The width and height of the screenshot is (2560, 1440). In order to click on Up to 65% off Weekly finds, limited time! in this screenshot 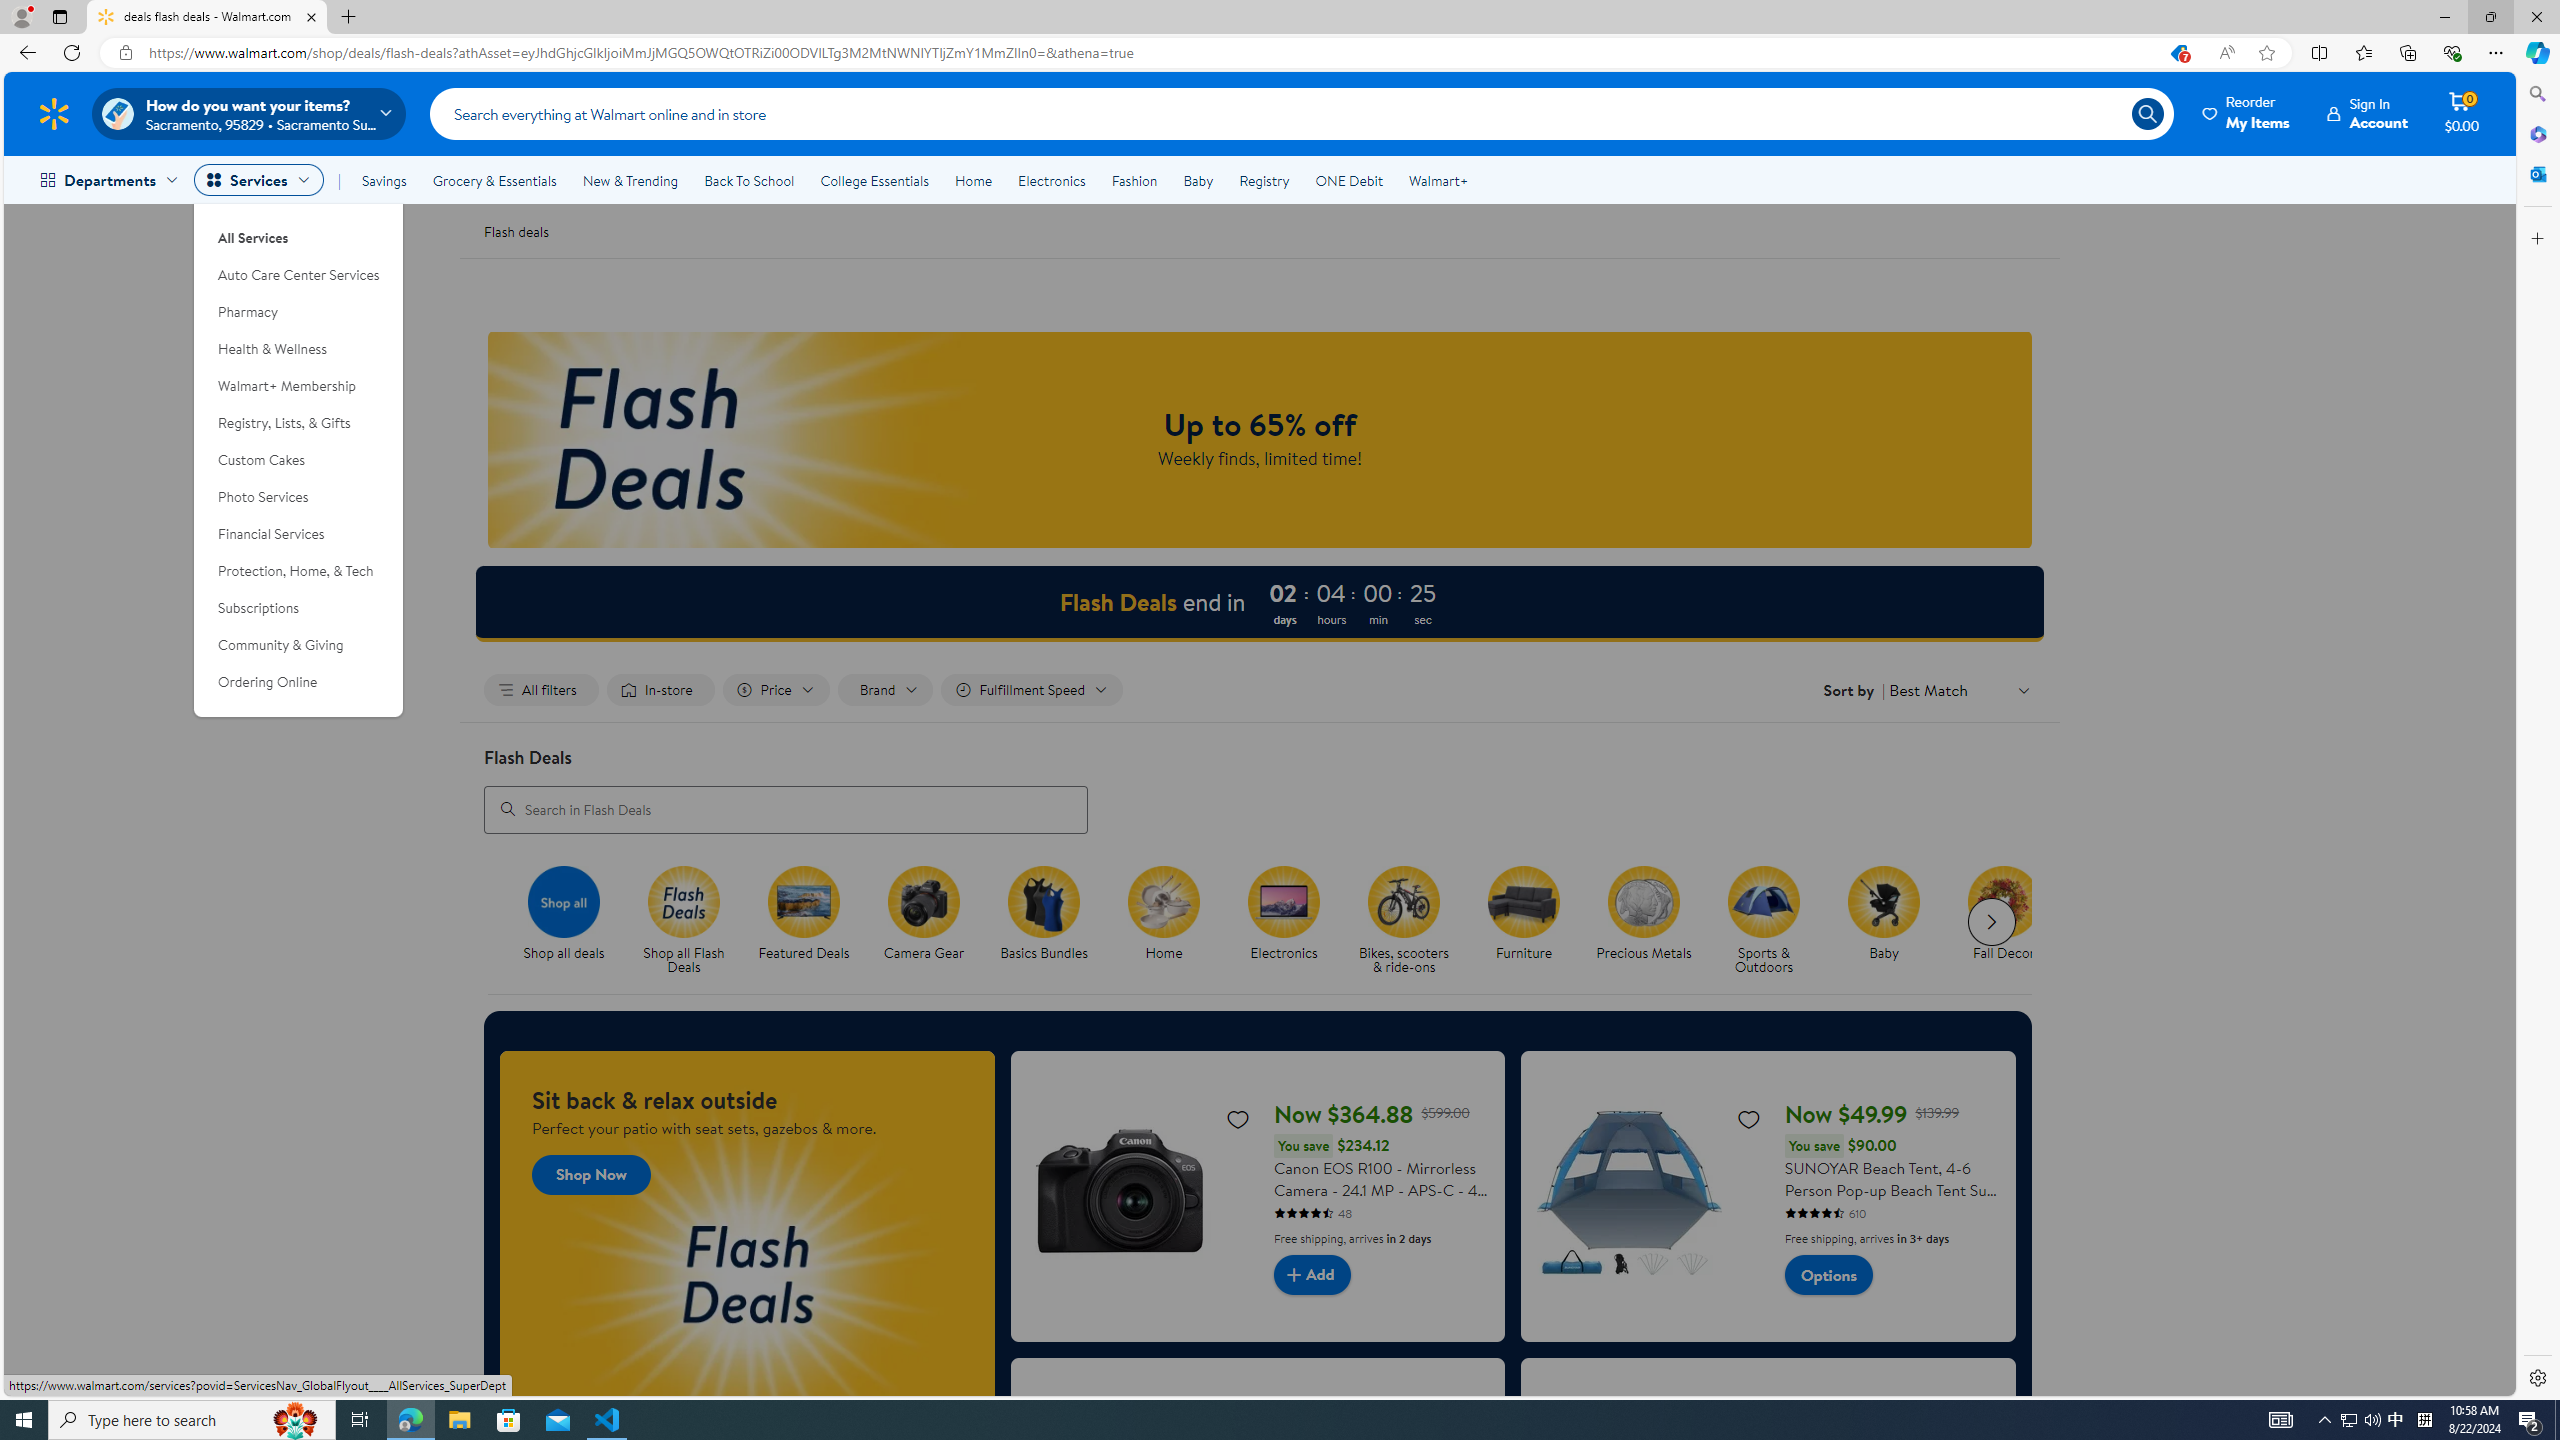, I will do `click(1260, 440)`.